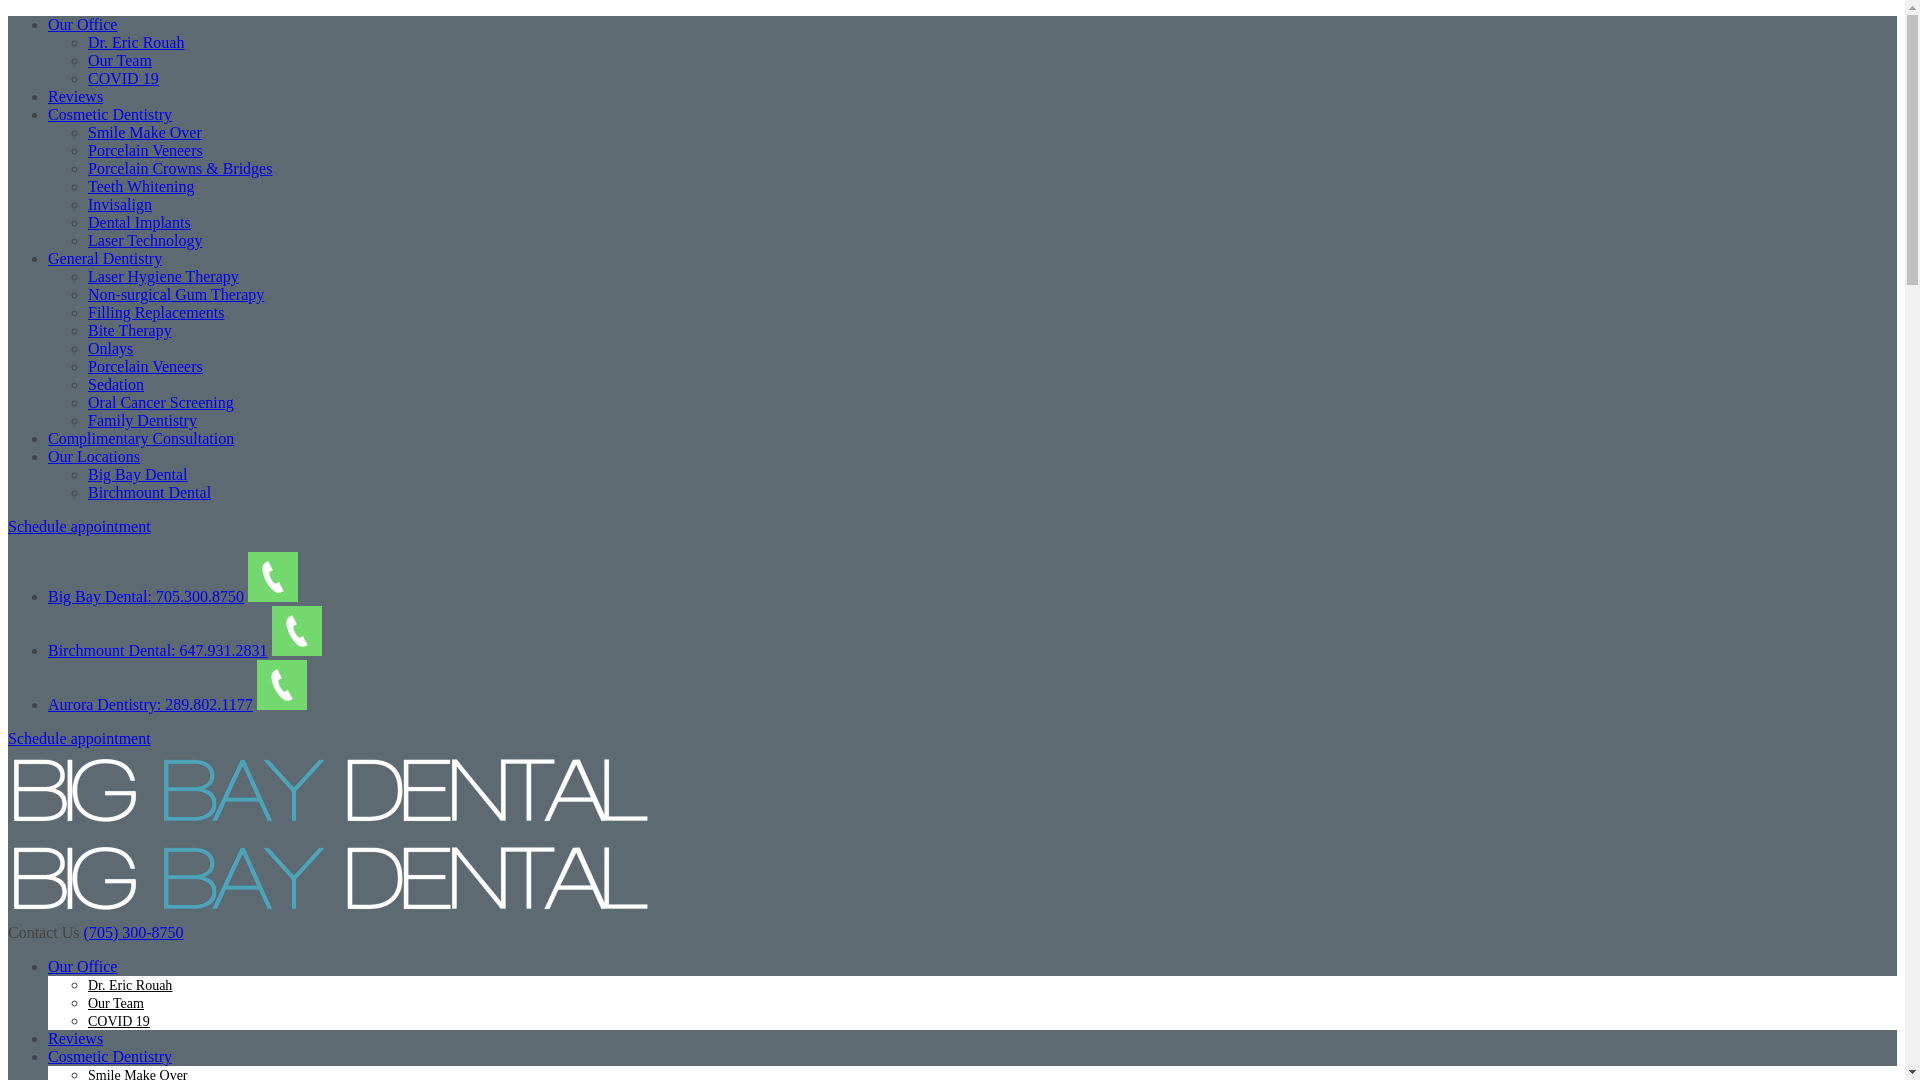 The height and width of the screenshot is (1080, 1920). Describe the element at coordinates (150, 492) in the screenshot. I see `Birchmount Dental` at that location.